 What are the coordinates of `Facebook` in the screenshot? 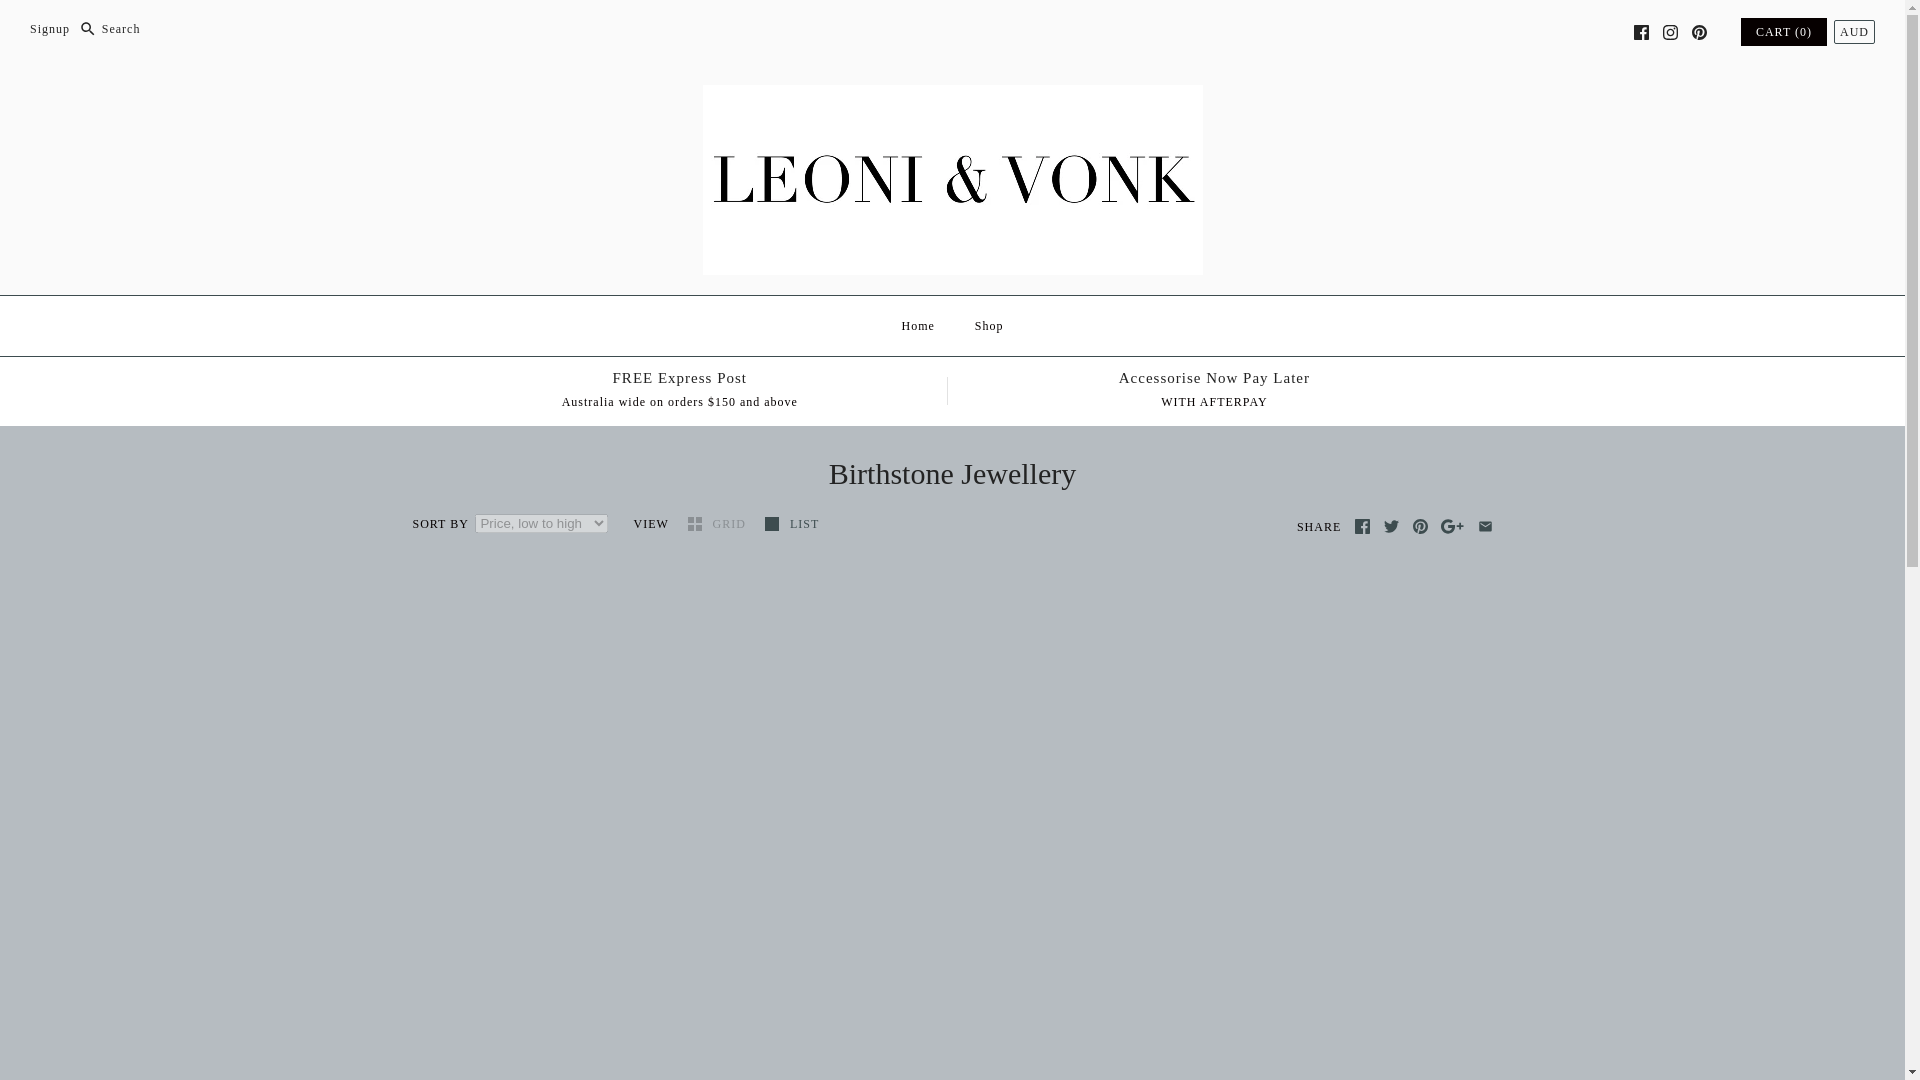 It's located at (1670, 32).